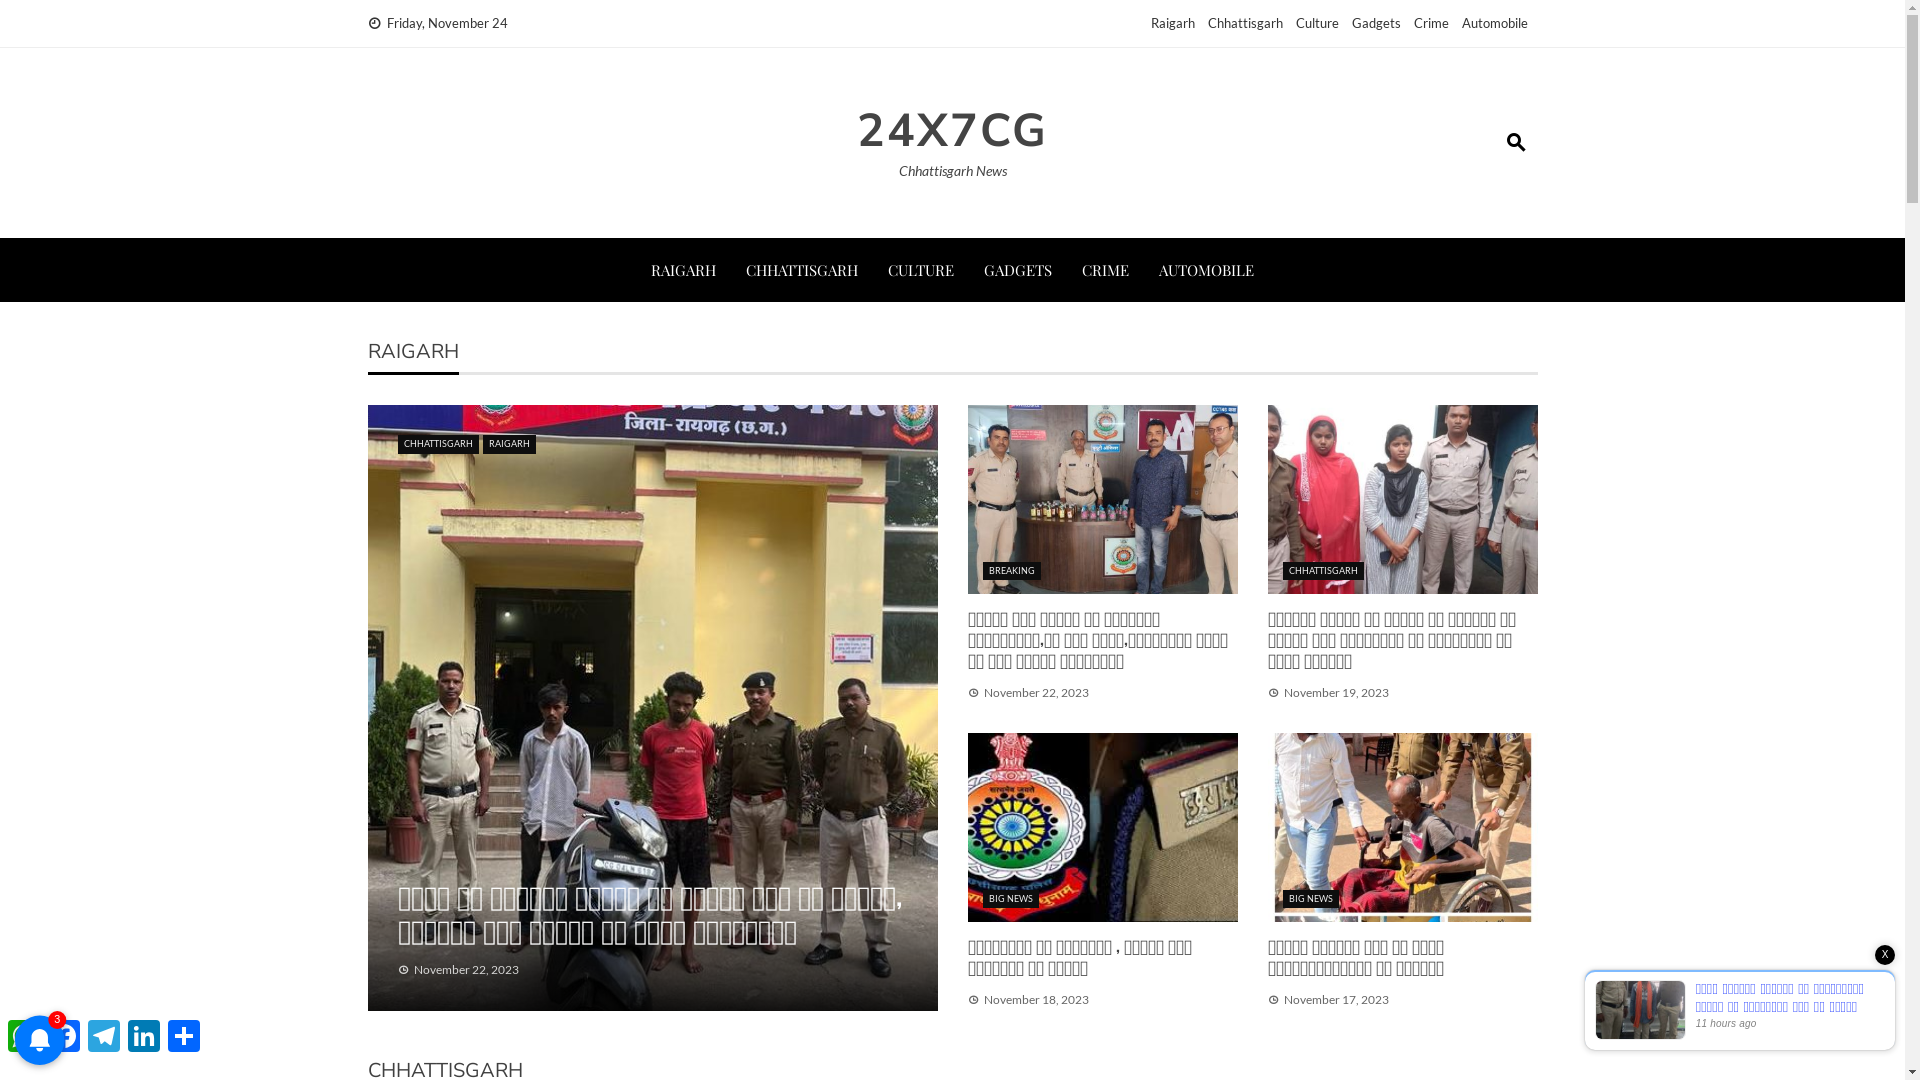 The height and width of the screenshot is (1080, 1920). What do you see at coordinates (1376, 23) in the screenshot?
I see `Gadgets` at bounding box center [1376, 23].